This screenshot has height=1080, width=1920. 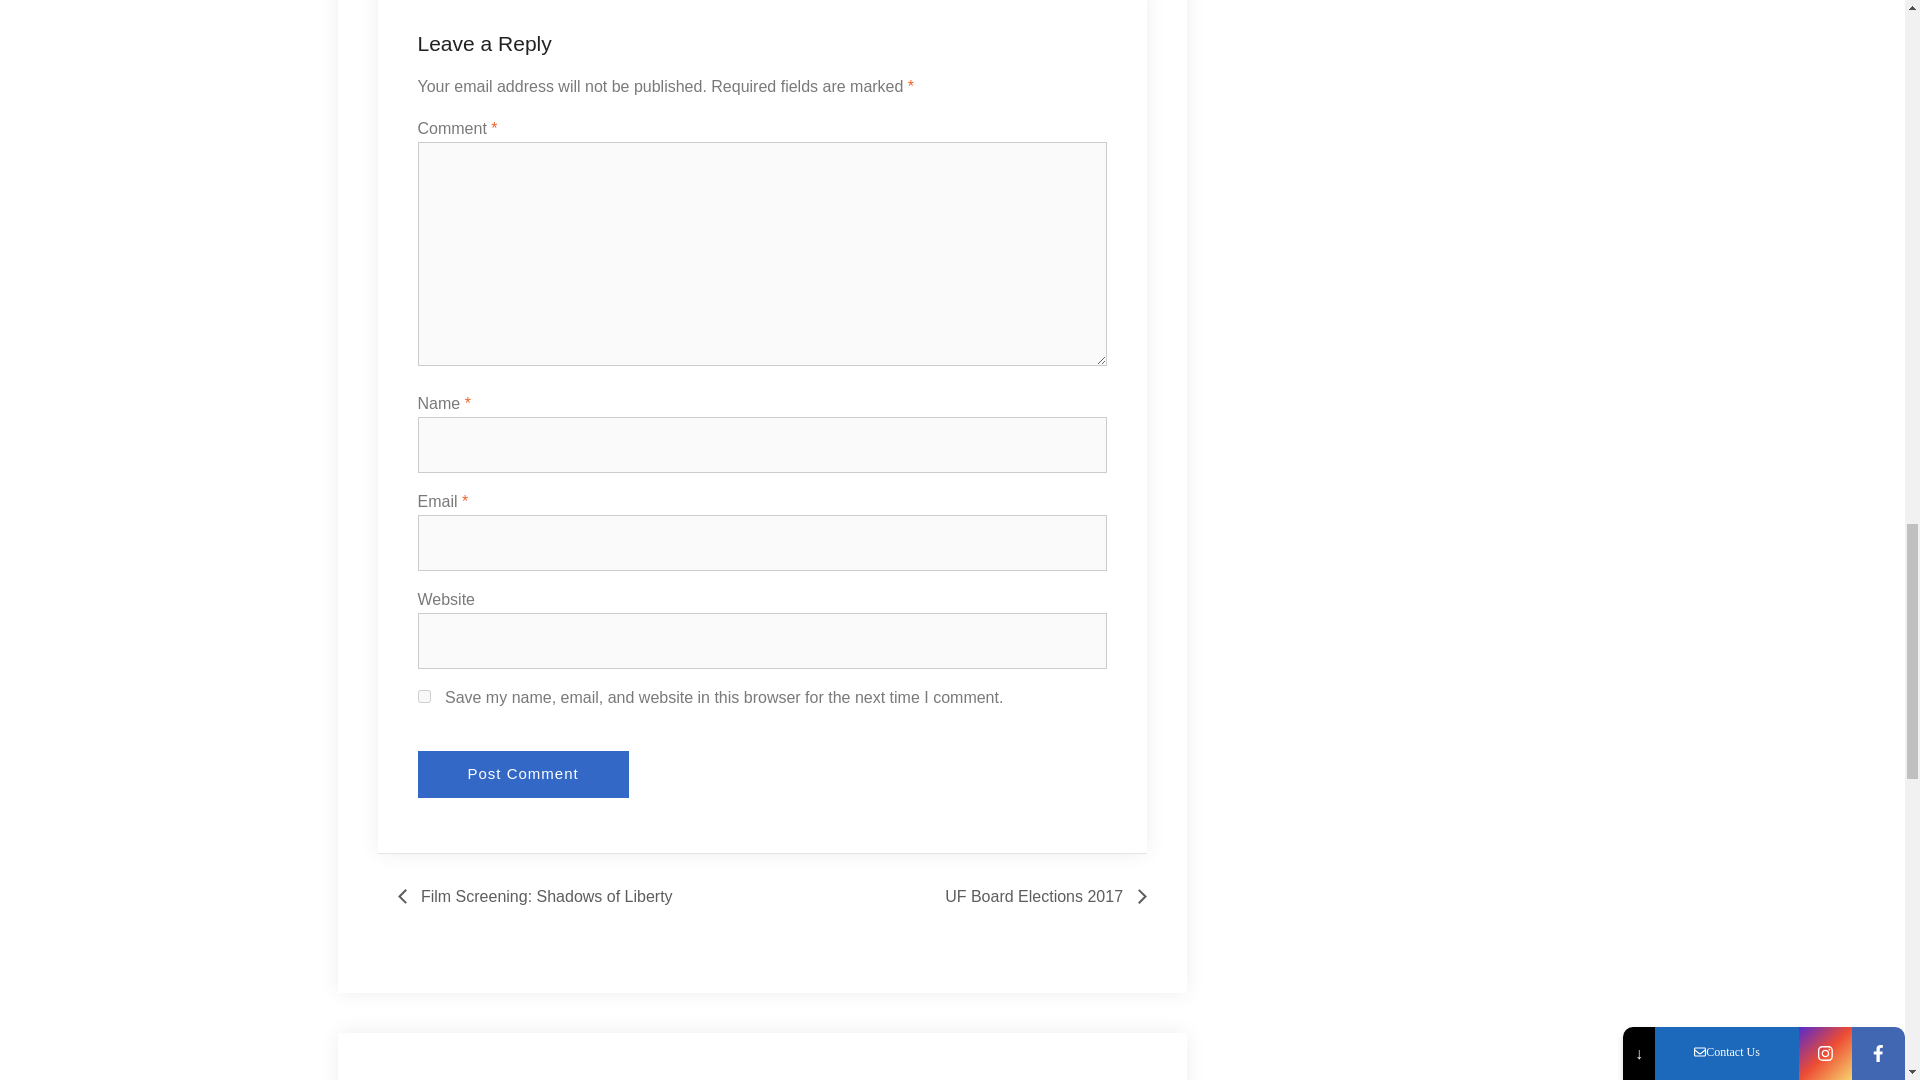 What do you see at coordinates (424, 696) in the screenshot?
I see `yes` at bounding box center [424, 696].